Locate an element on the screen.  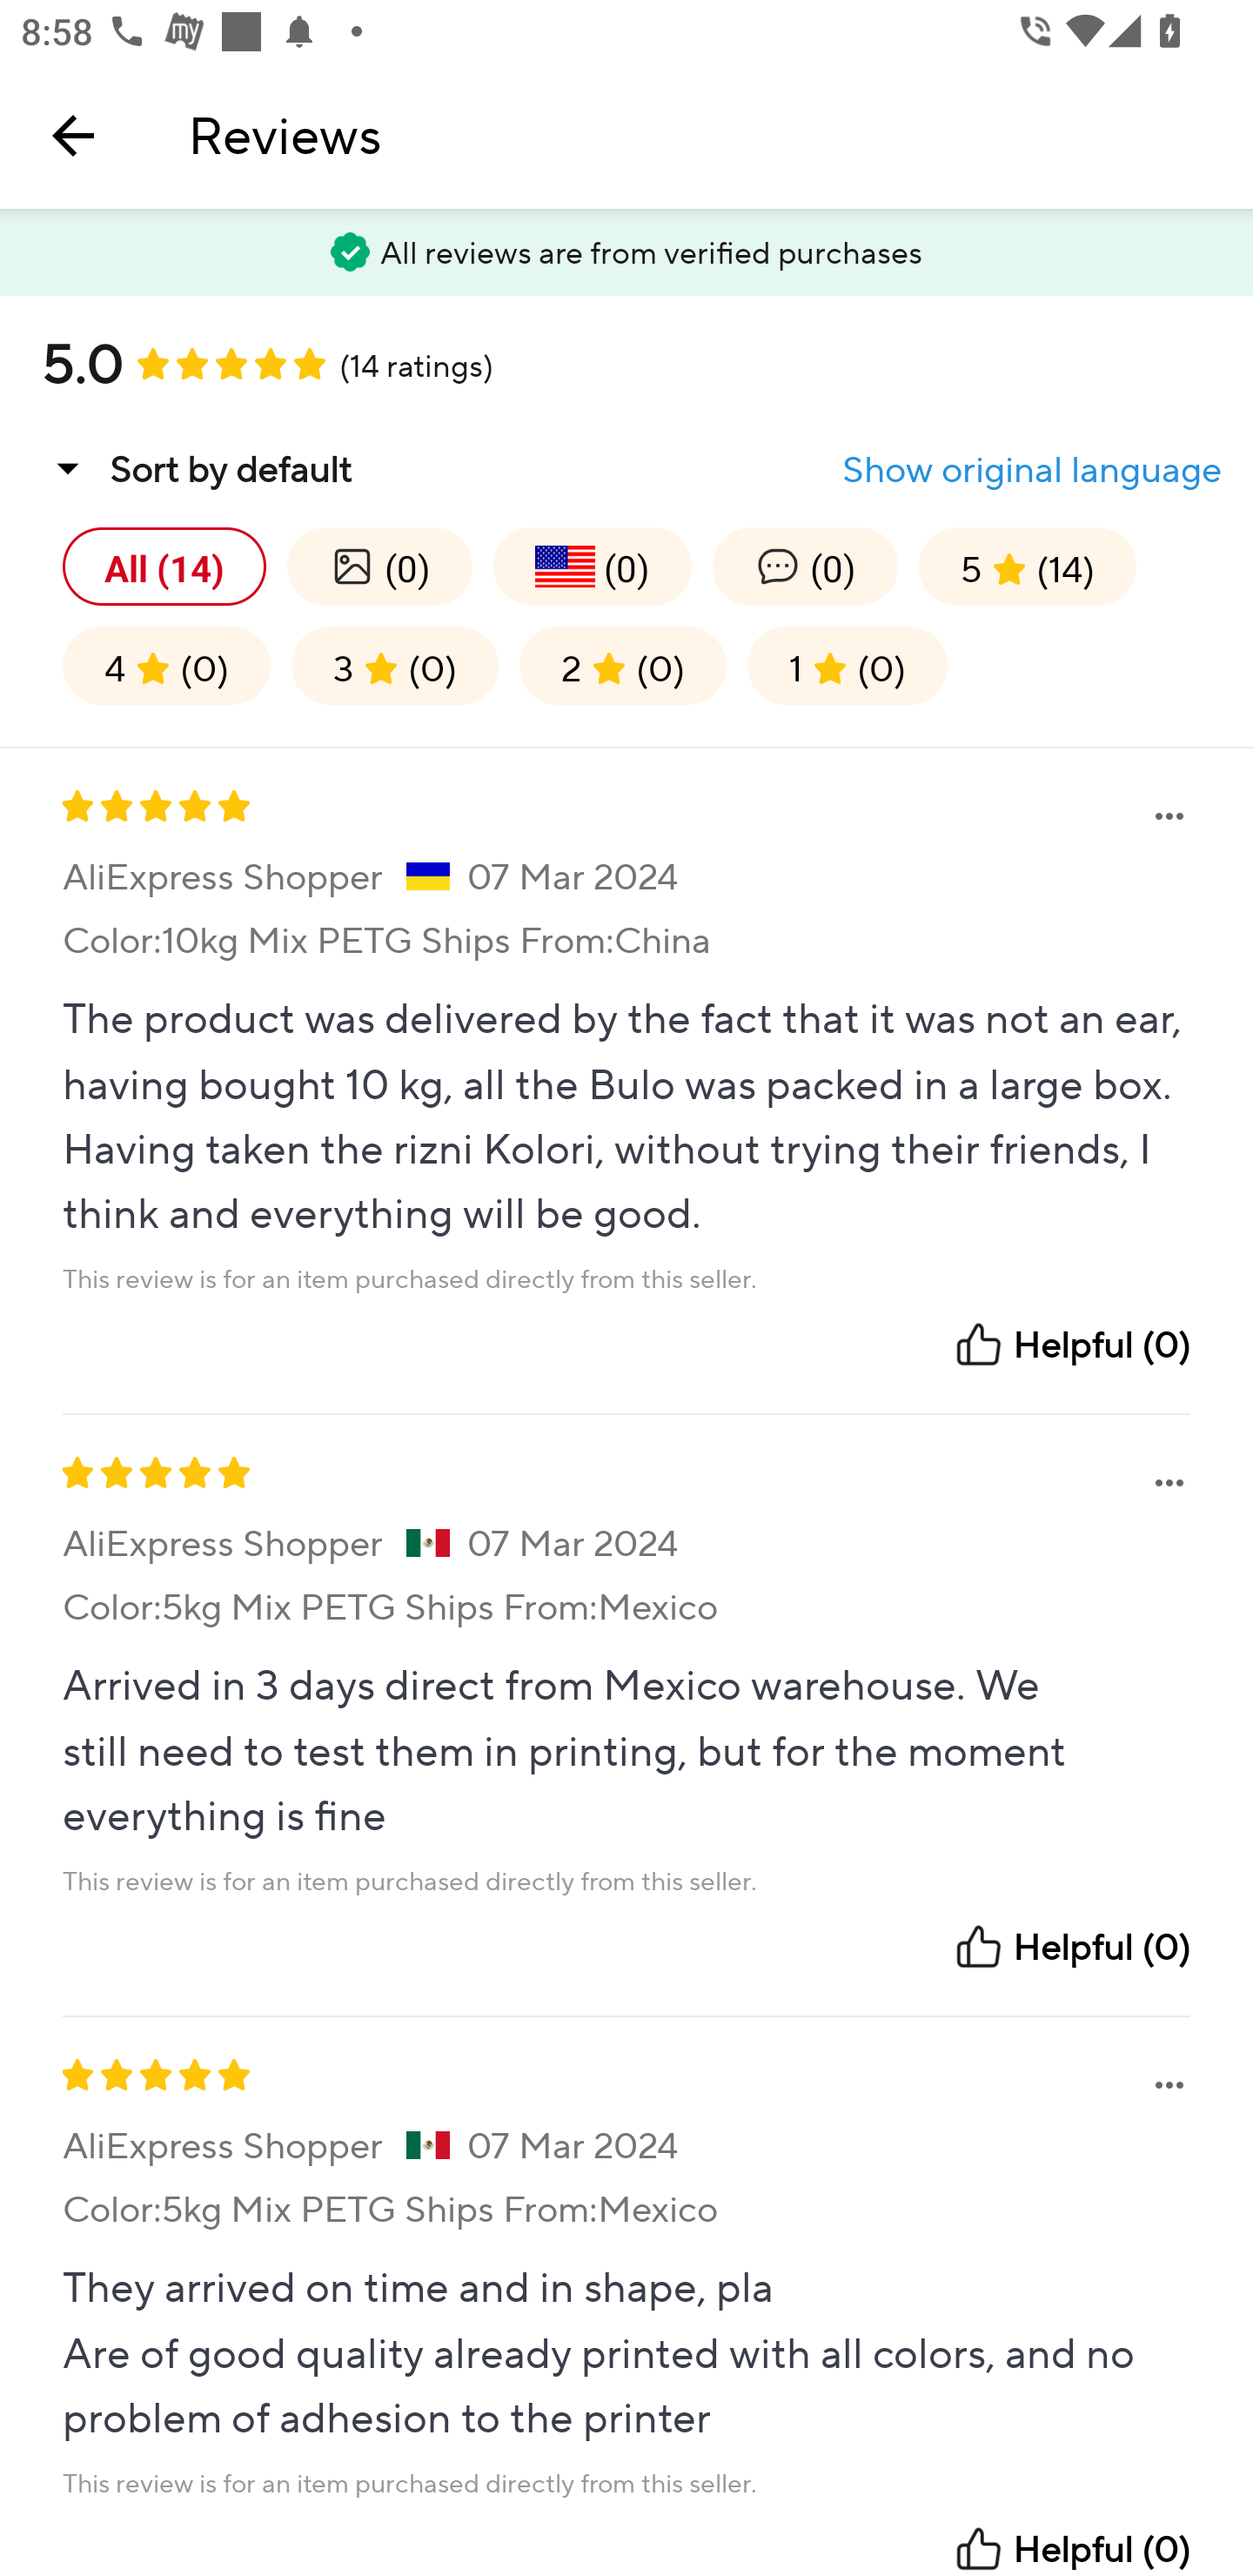
 (0) is located at coordinates (592, 566).